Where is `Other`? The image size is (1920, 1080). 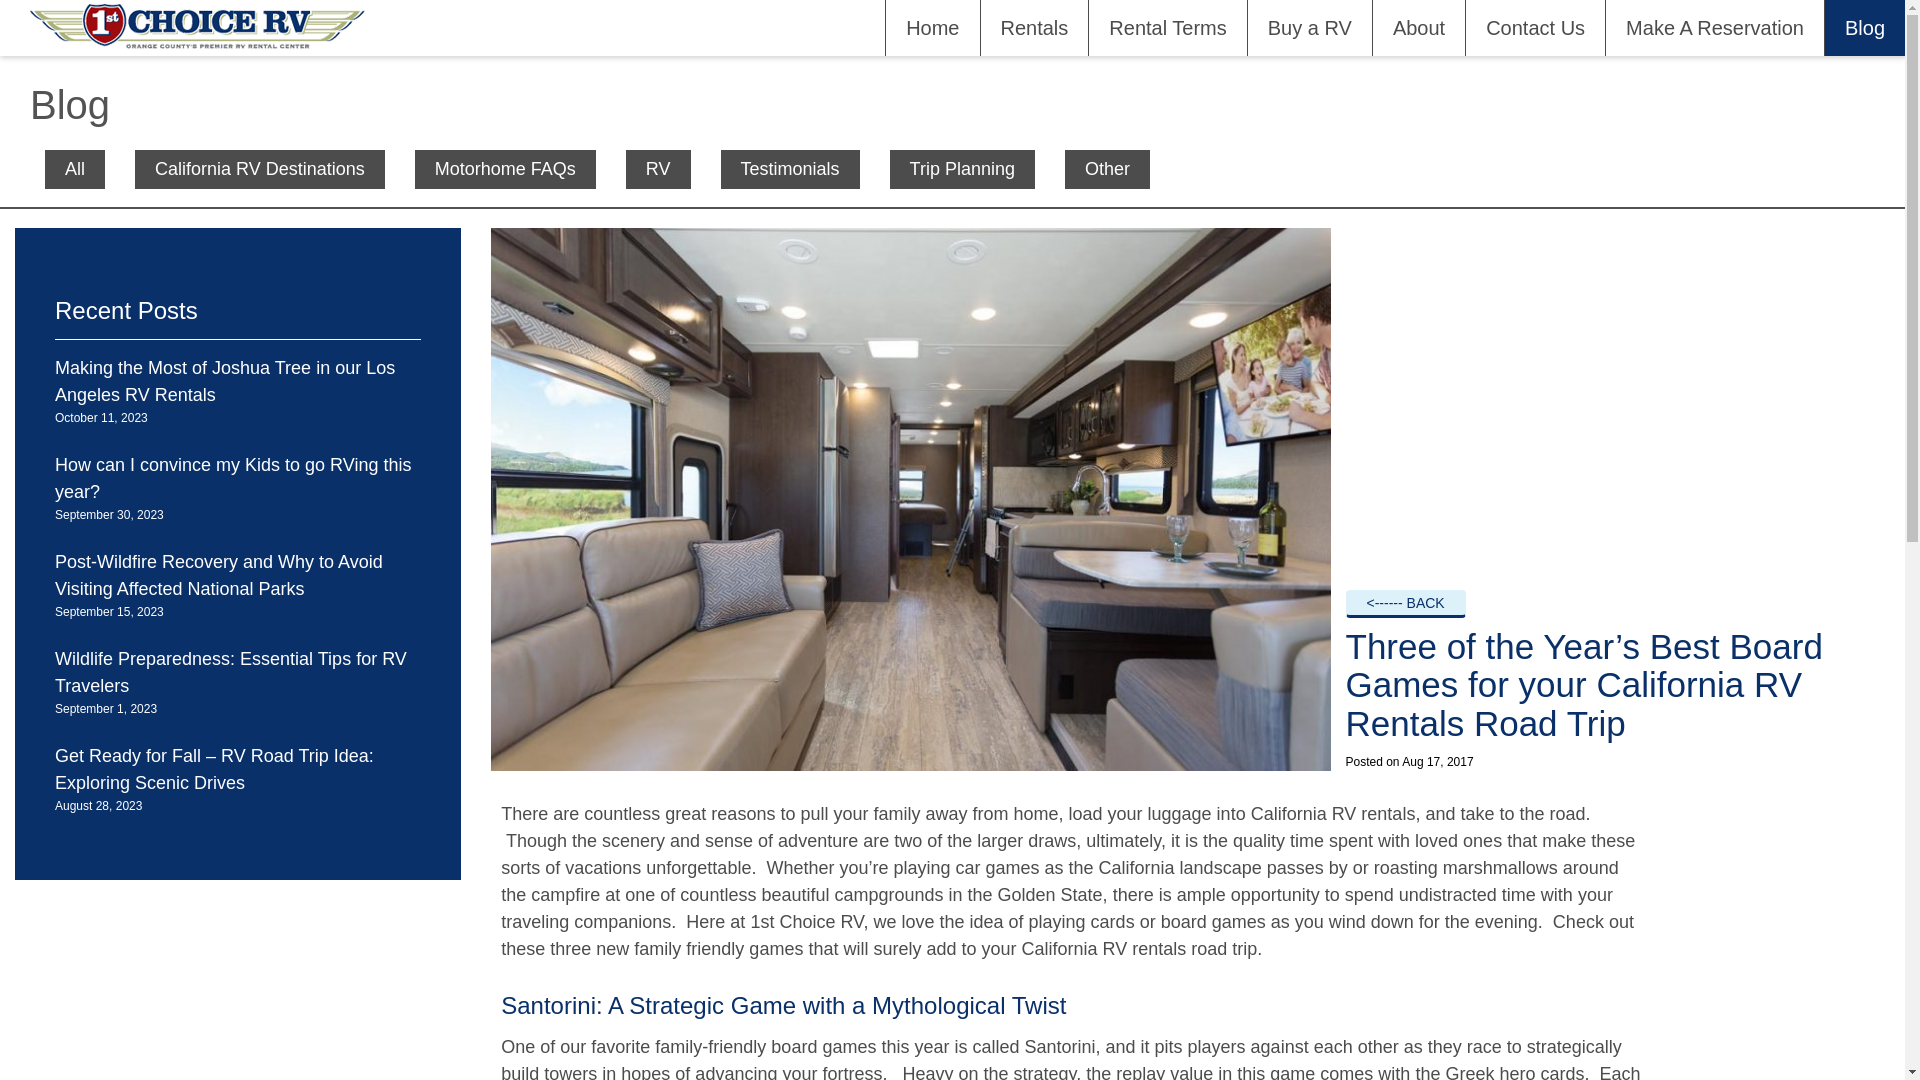
Other is located at coordinates (1108, 169).